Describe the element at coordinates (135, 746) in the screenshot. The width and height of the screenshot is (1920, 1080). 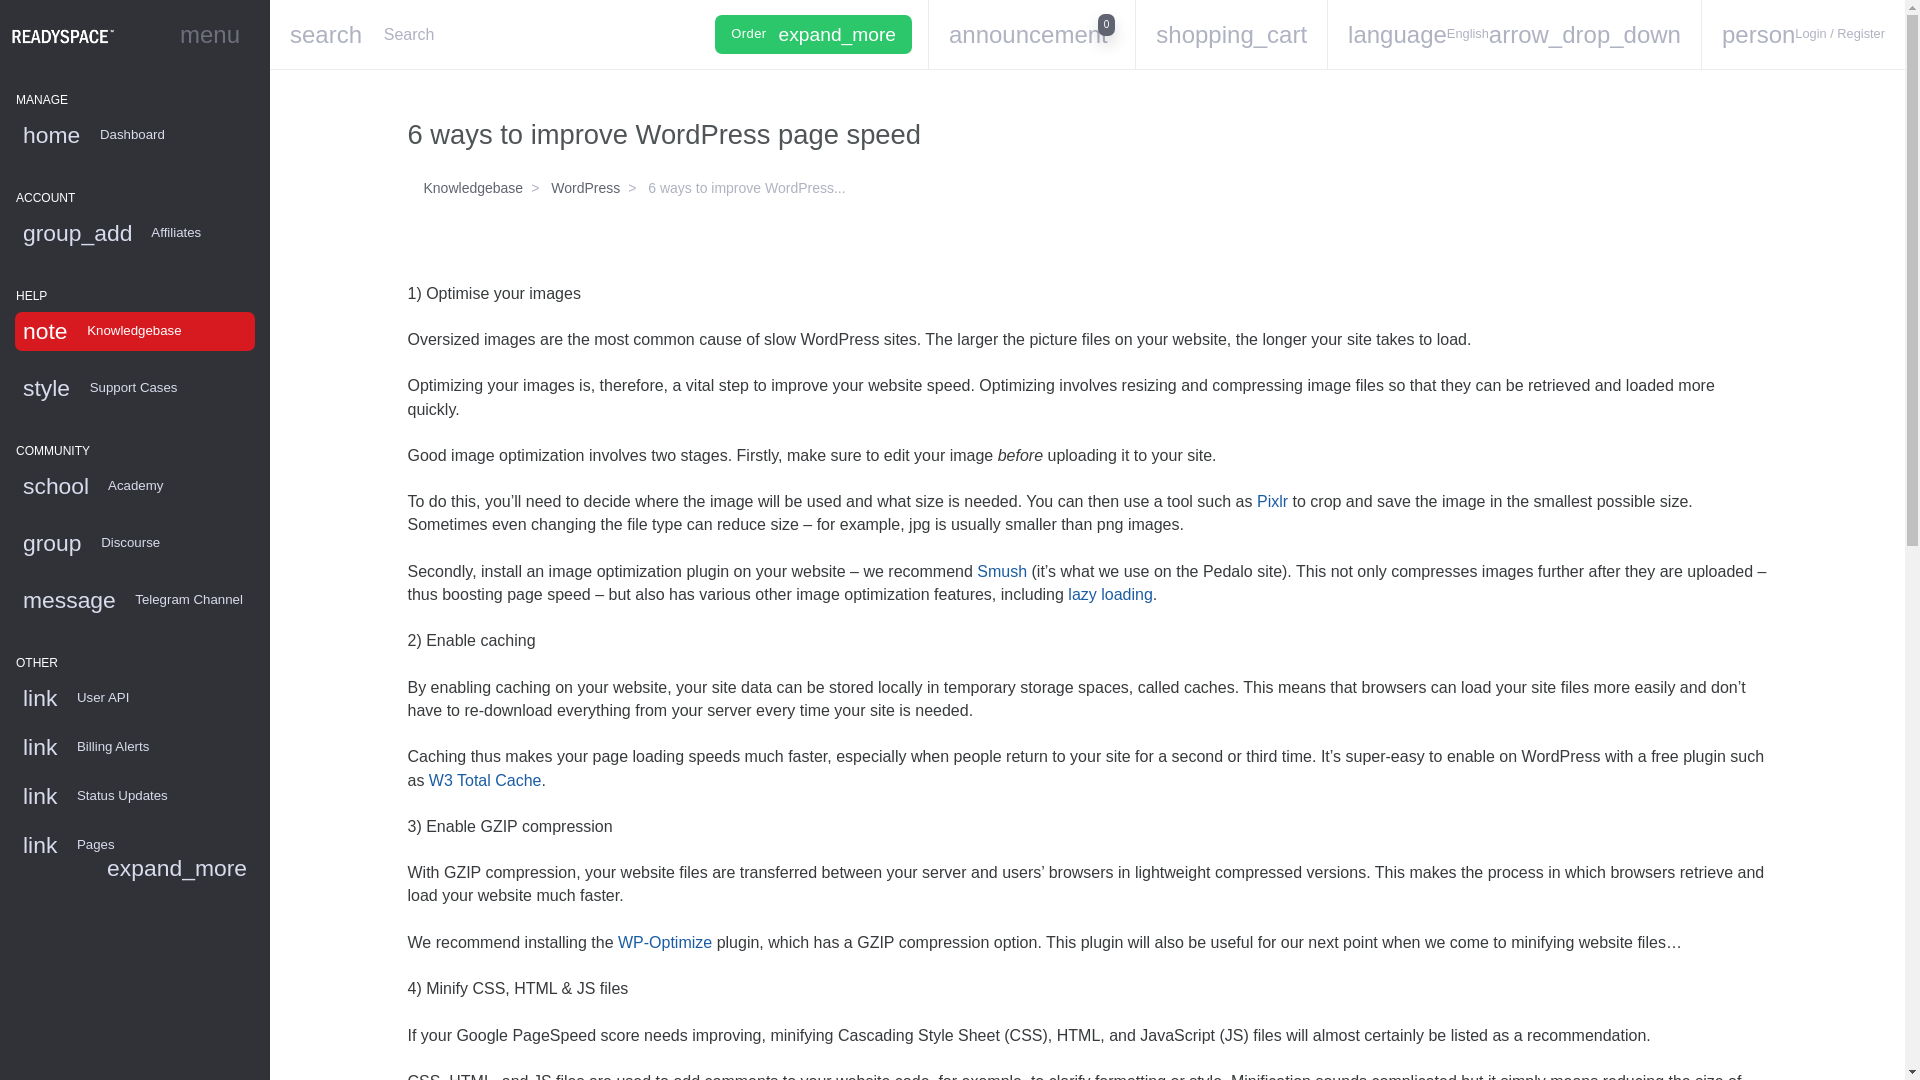
I see `school Academy` at that location.